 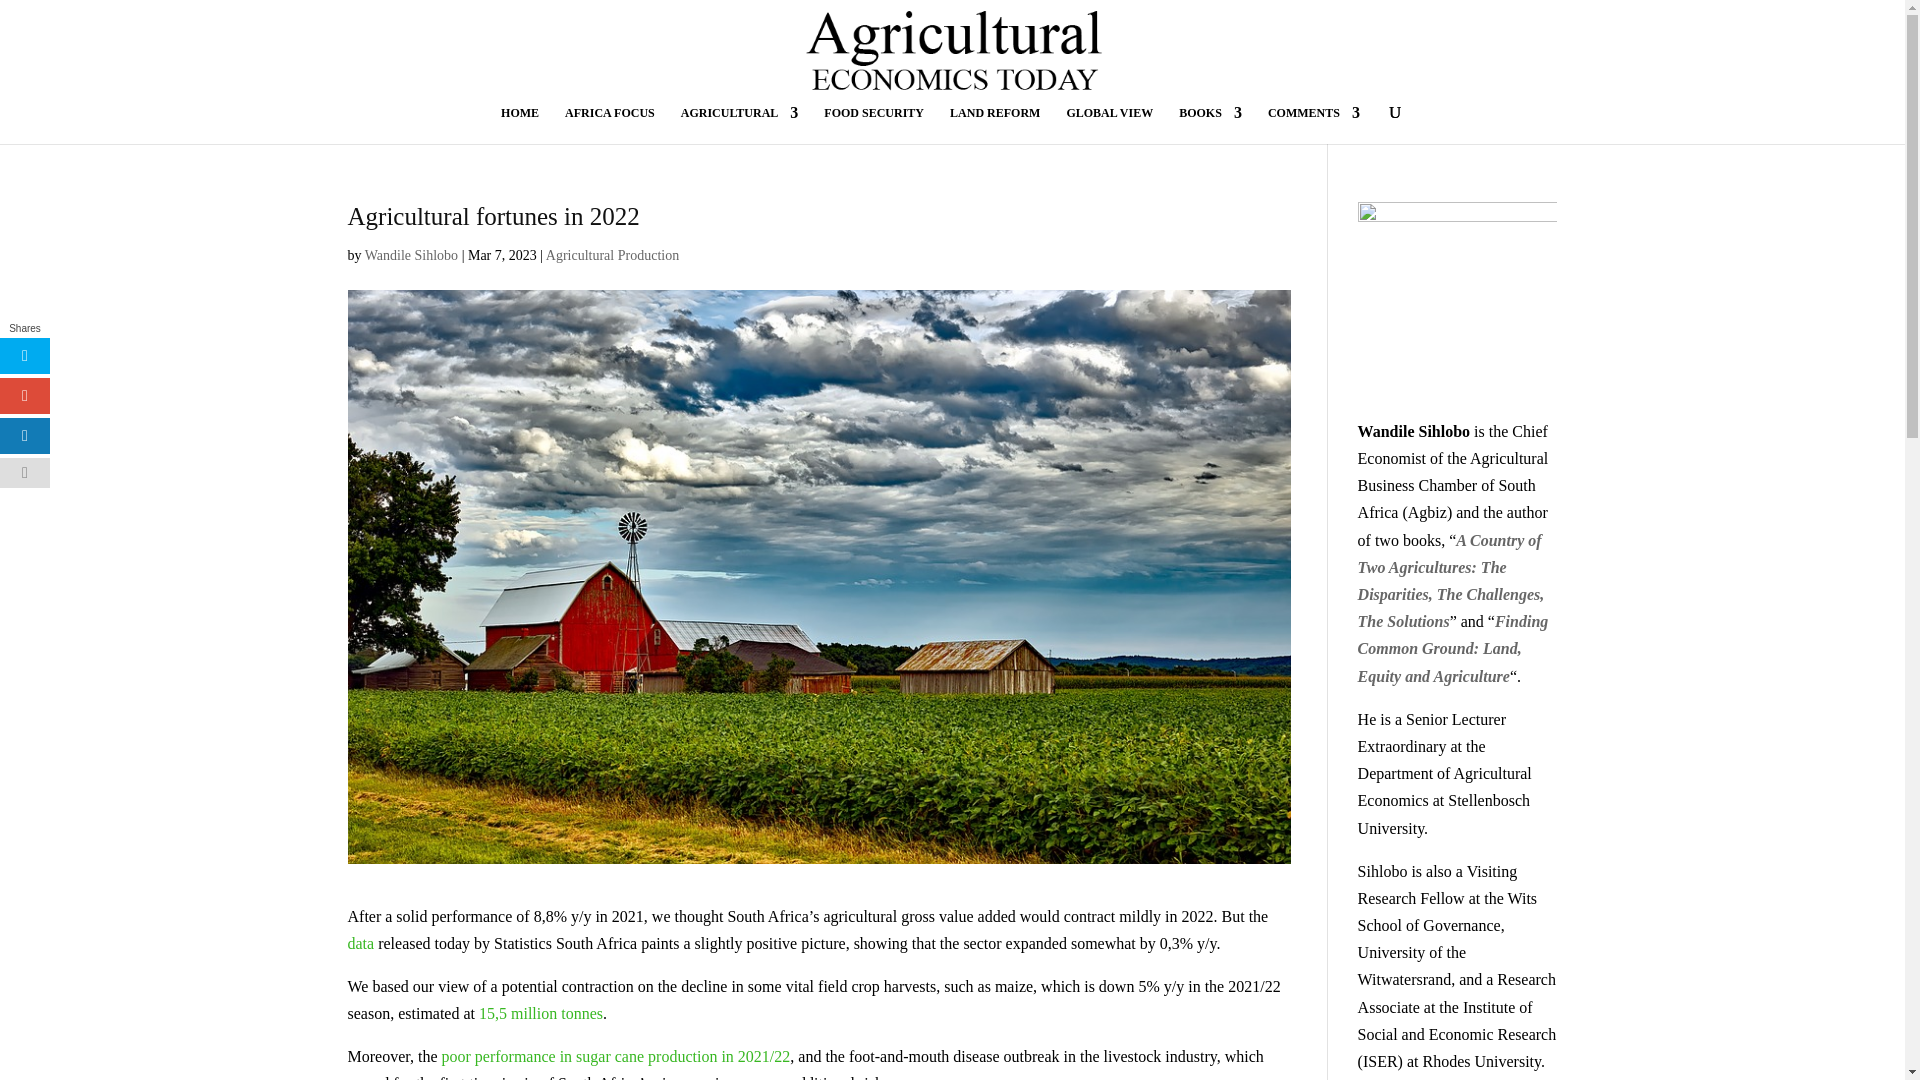 I want to click on Wandile Sihlobo, so click(x=411, y=256).